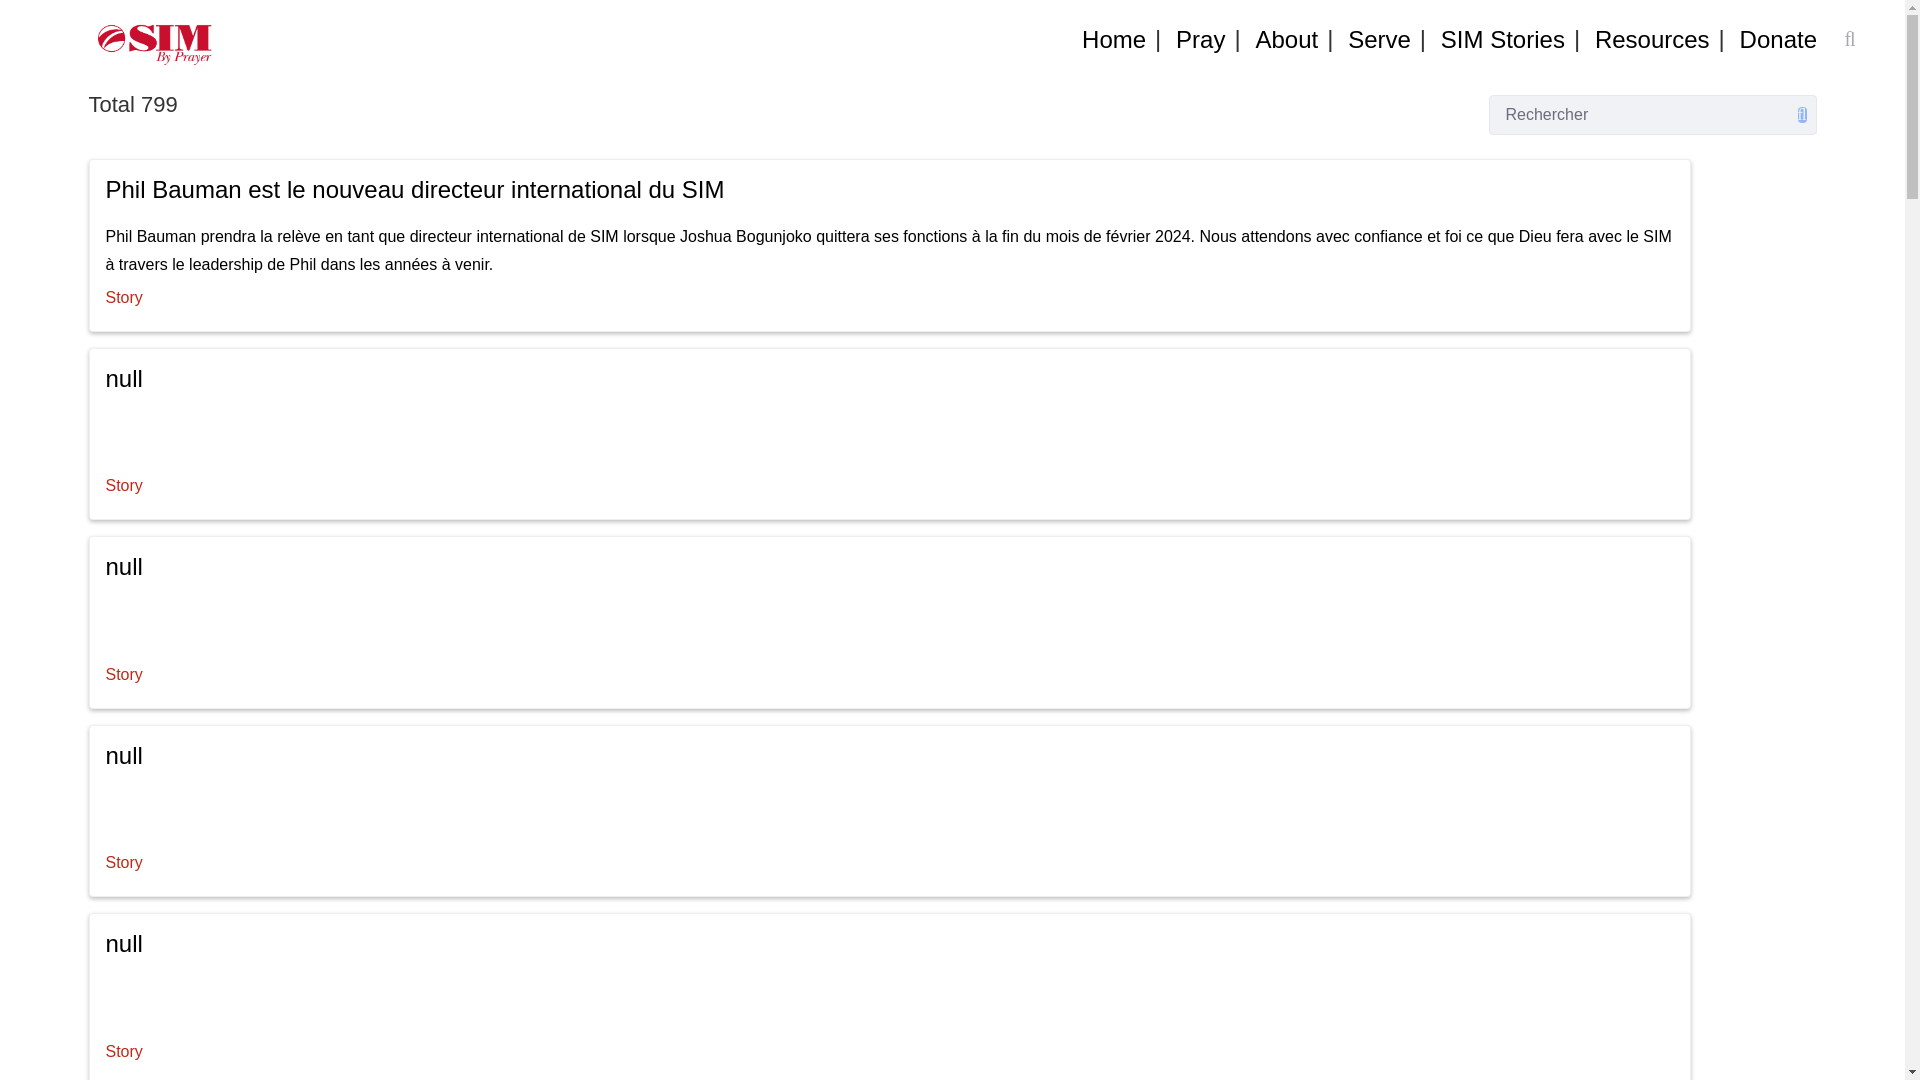 The width and height of the screenshot is (1920, 1080). I want to click on Home, so click(1114, 40).